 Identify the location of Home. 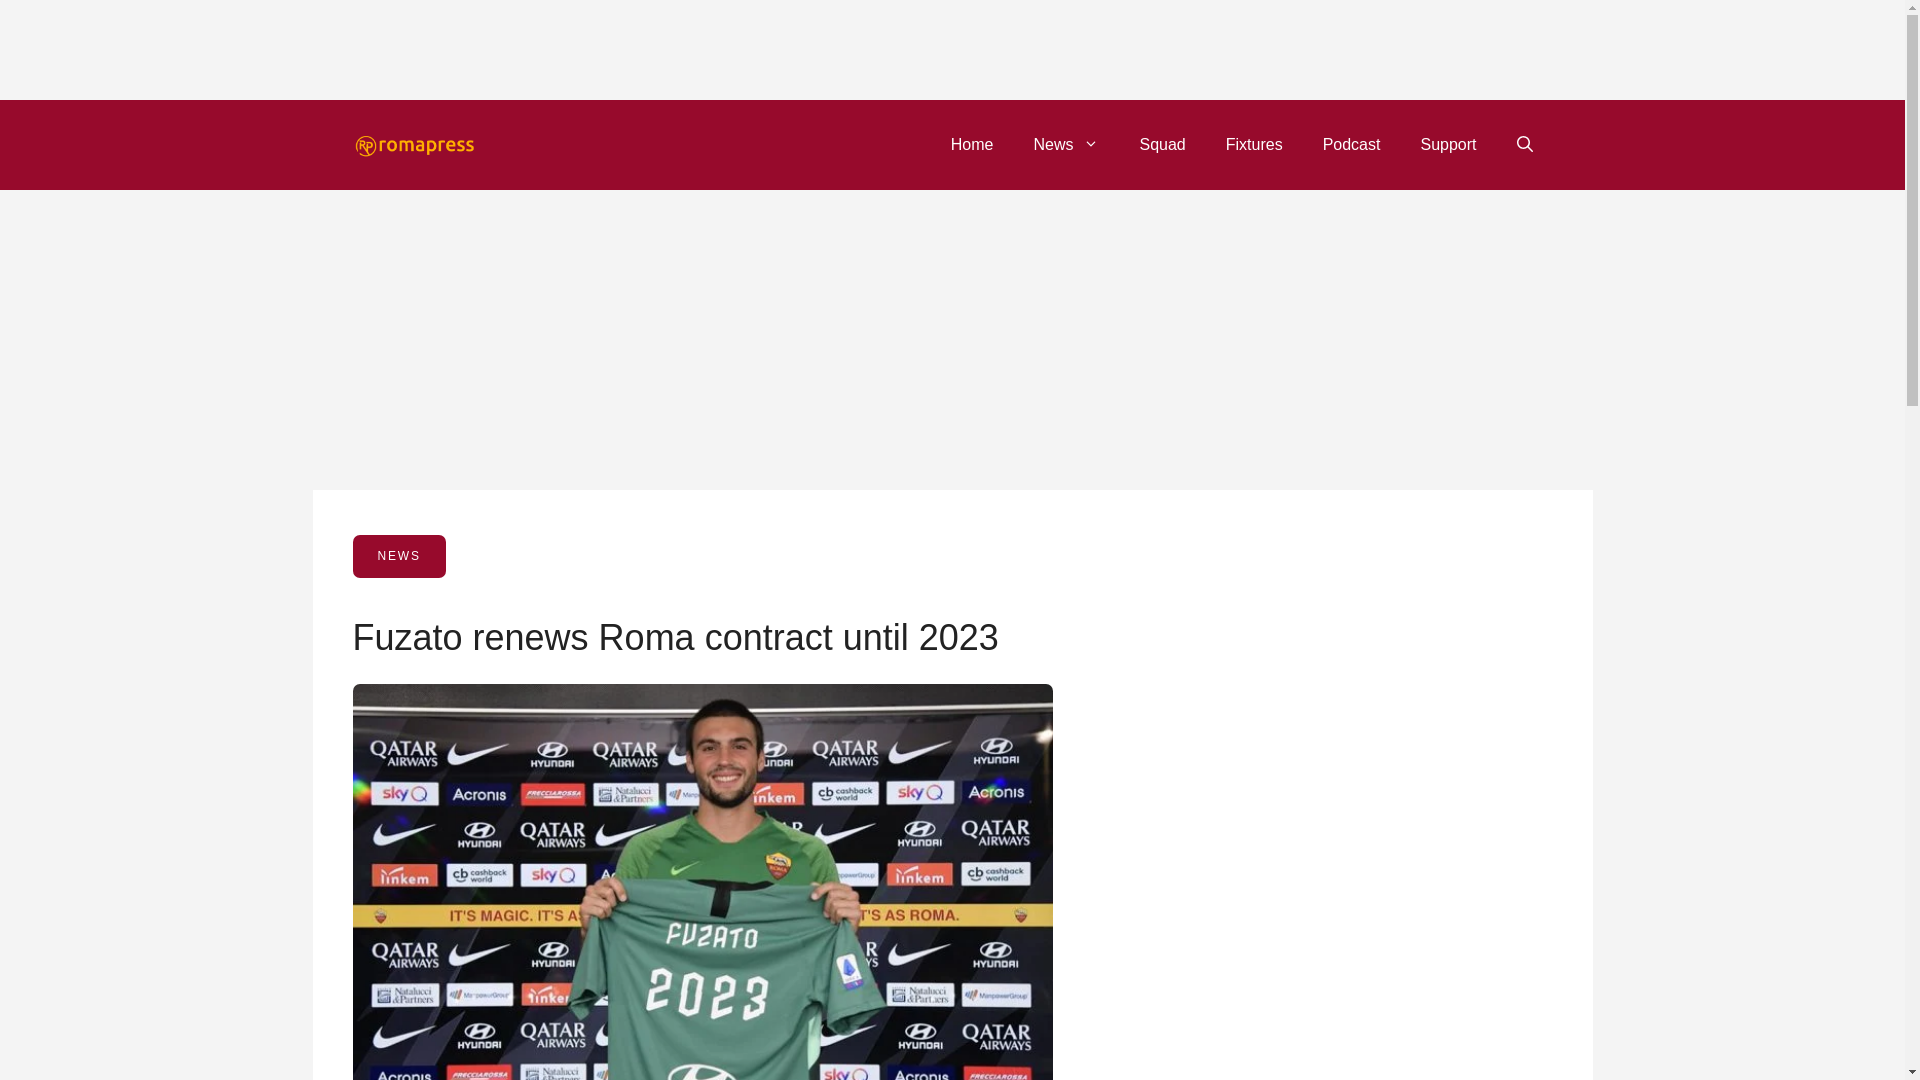
(972, 144).